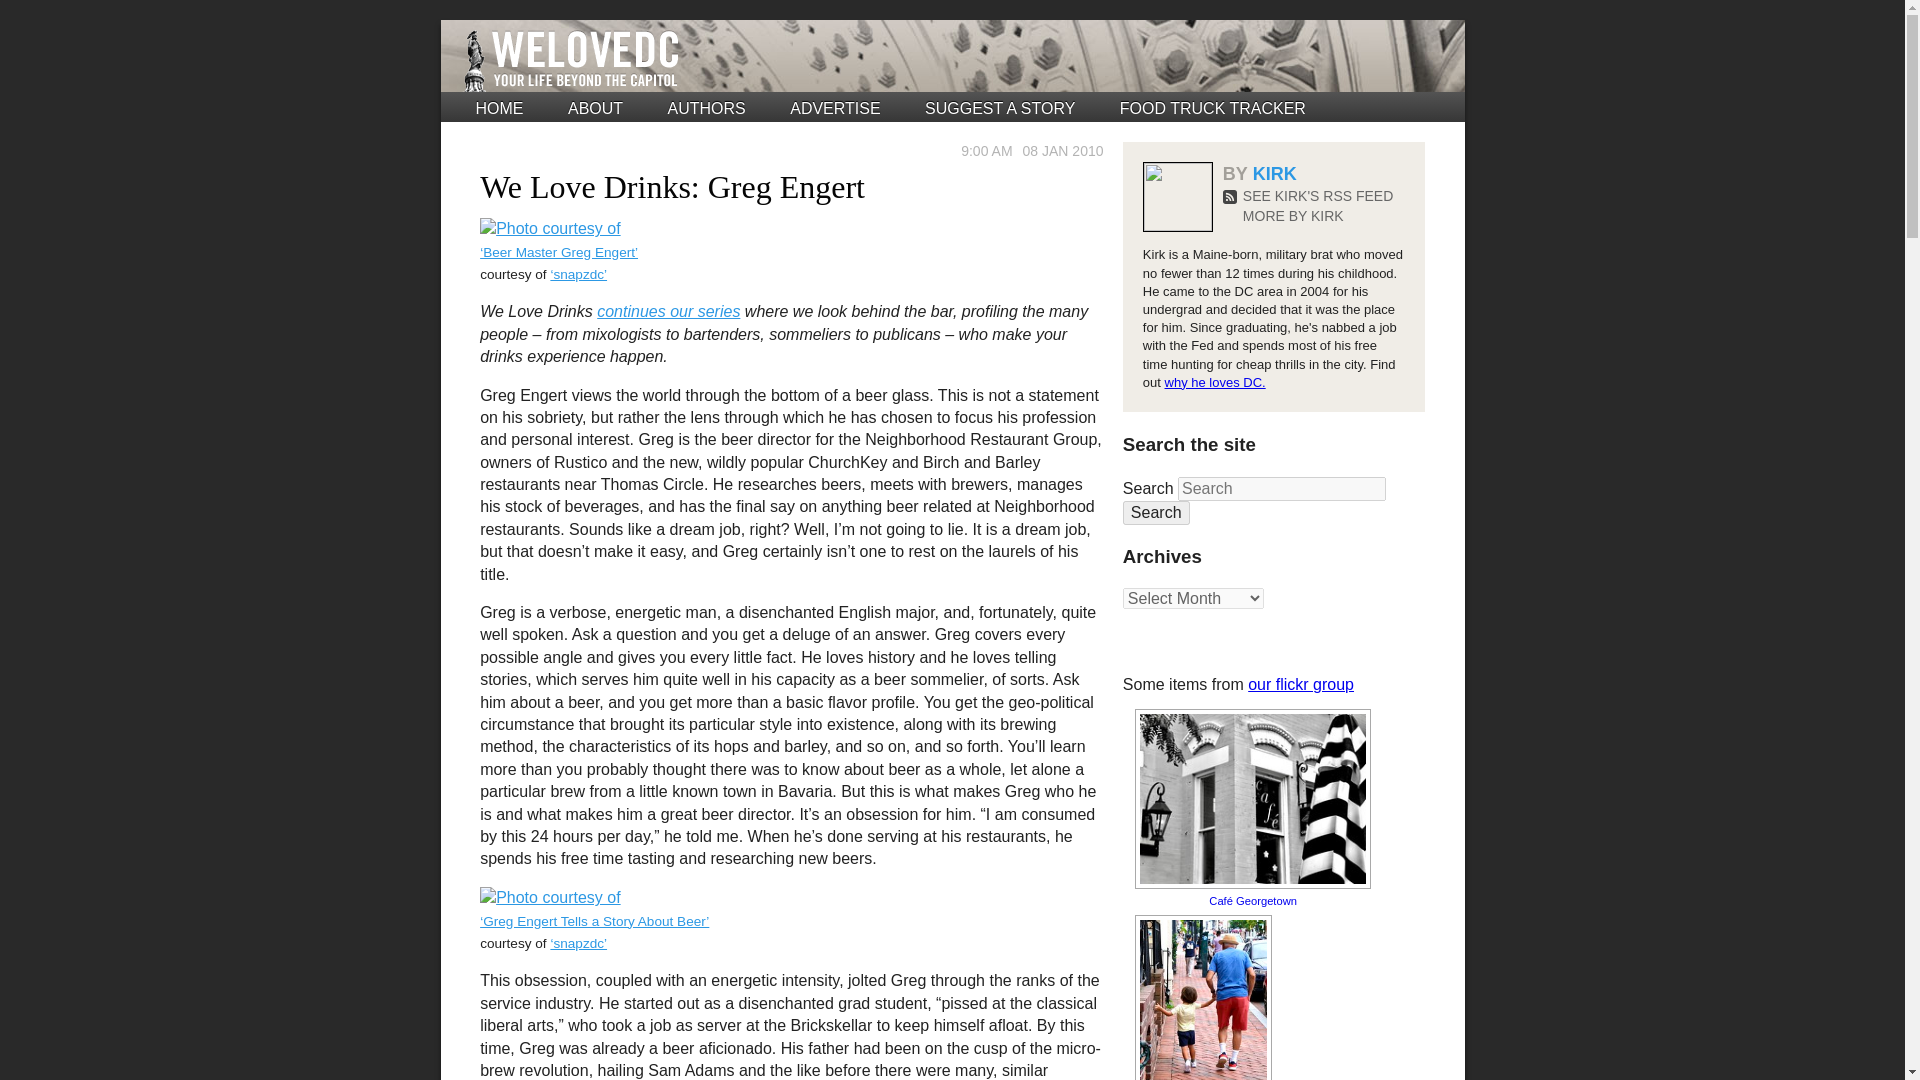  I want to click on Beer Master Greg Engert, so click(550, 228).